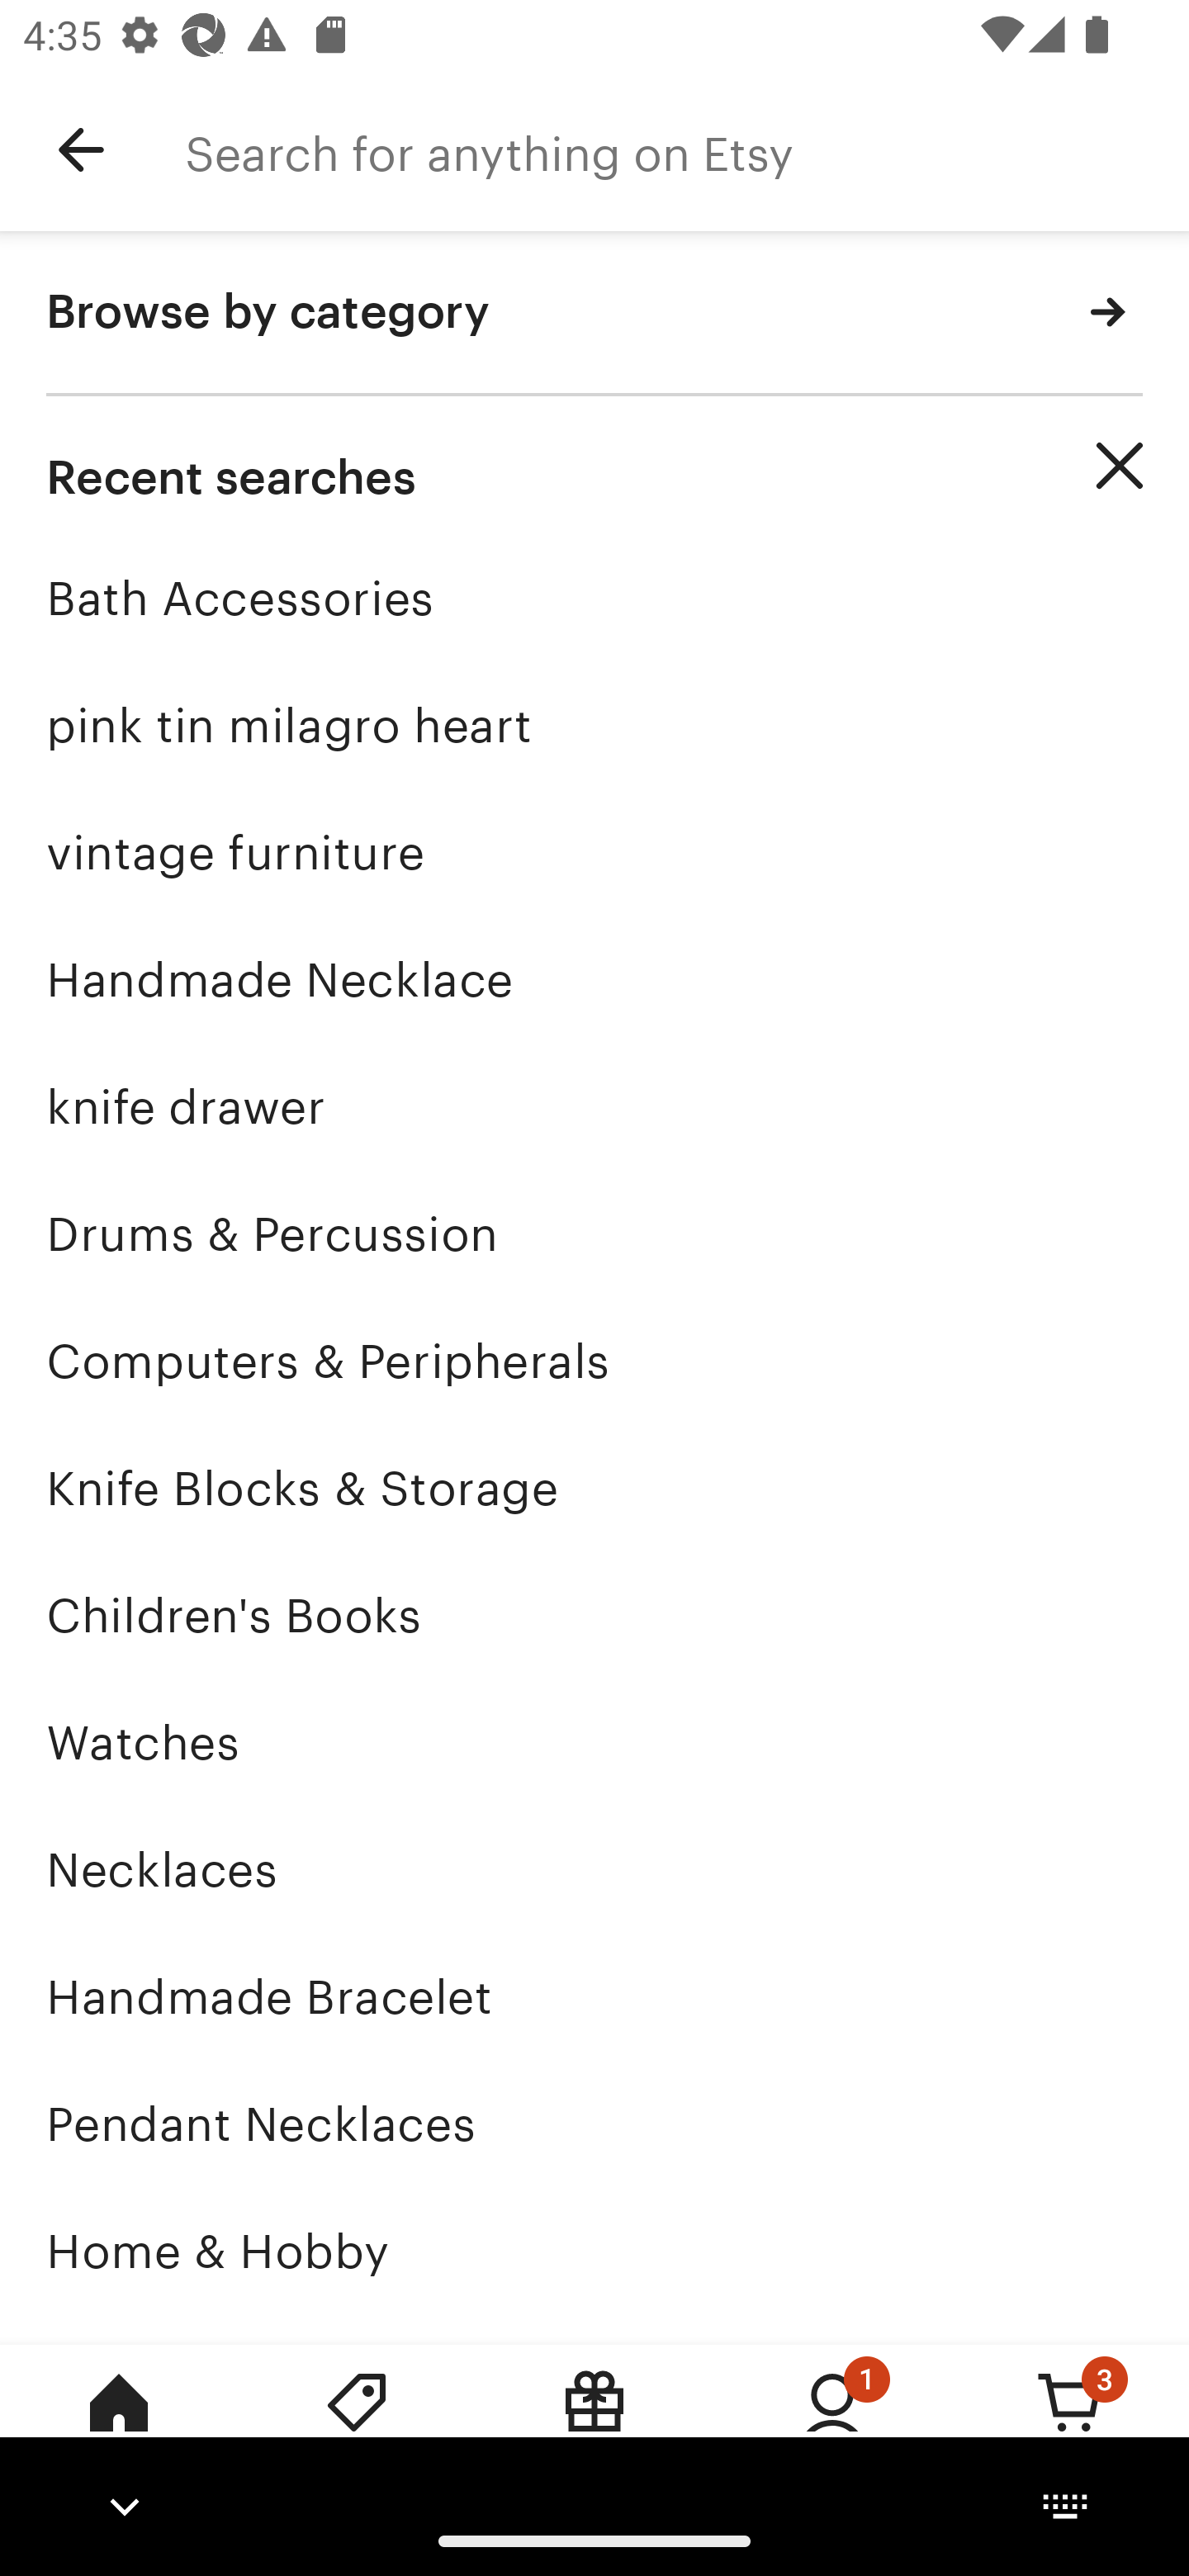 The image size is (1189, 2576). Describe the element at coordinates (594, 1742) in the screenshot. I see `Watches` at that location.